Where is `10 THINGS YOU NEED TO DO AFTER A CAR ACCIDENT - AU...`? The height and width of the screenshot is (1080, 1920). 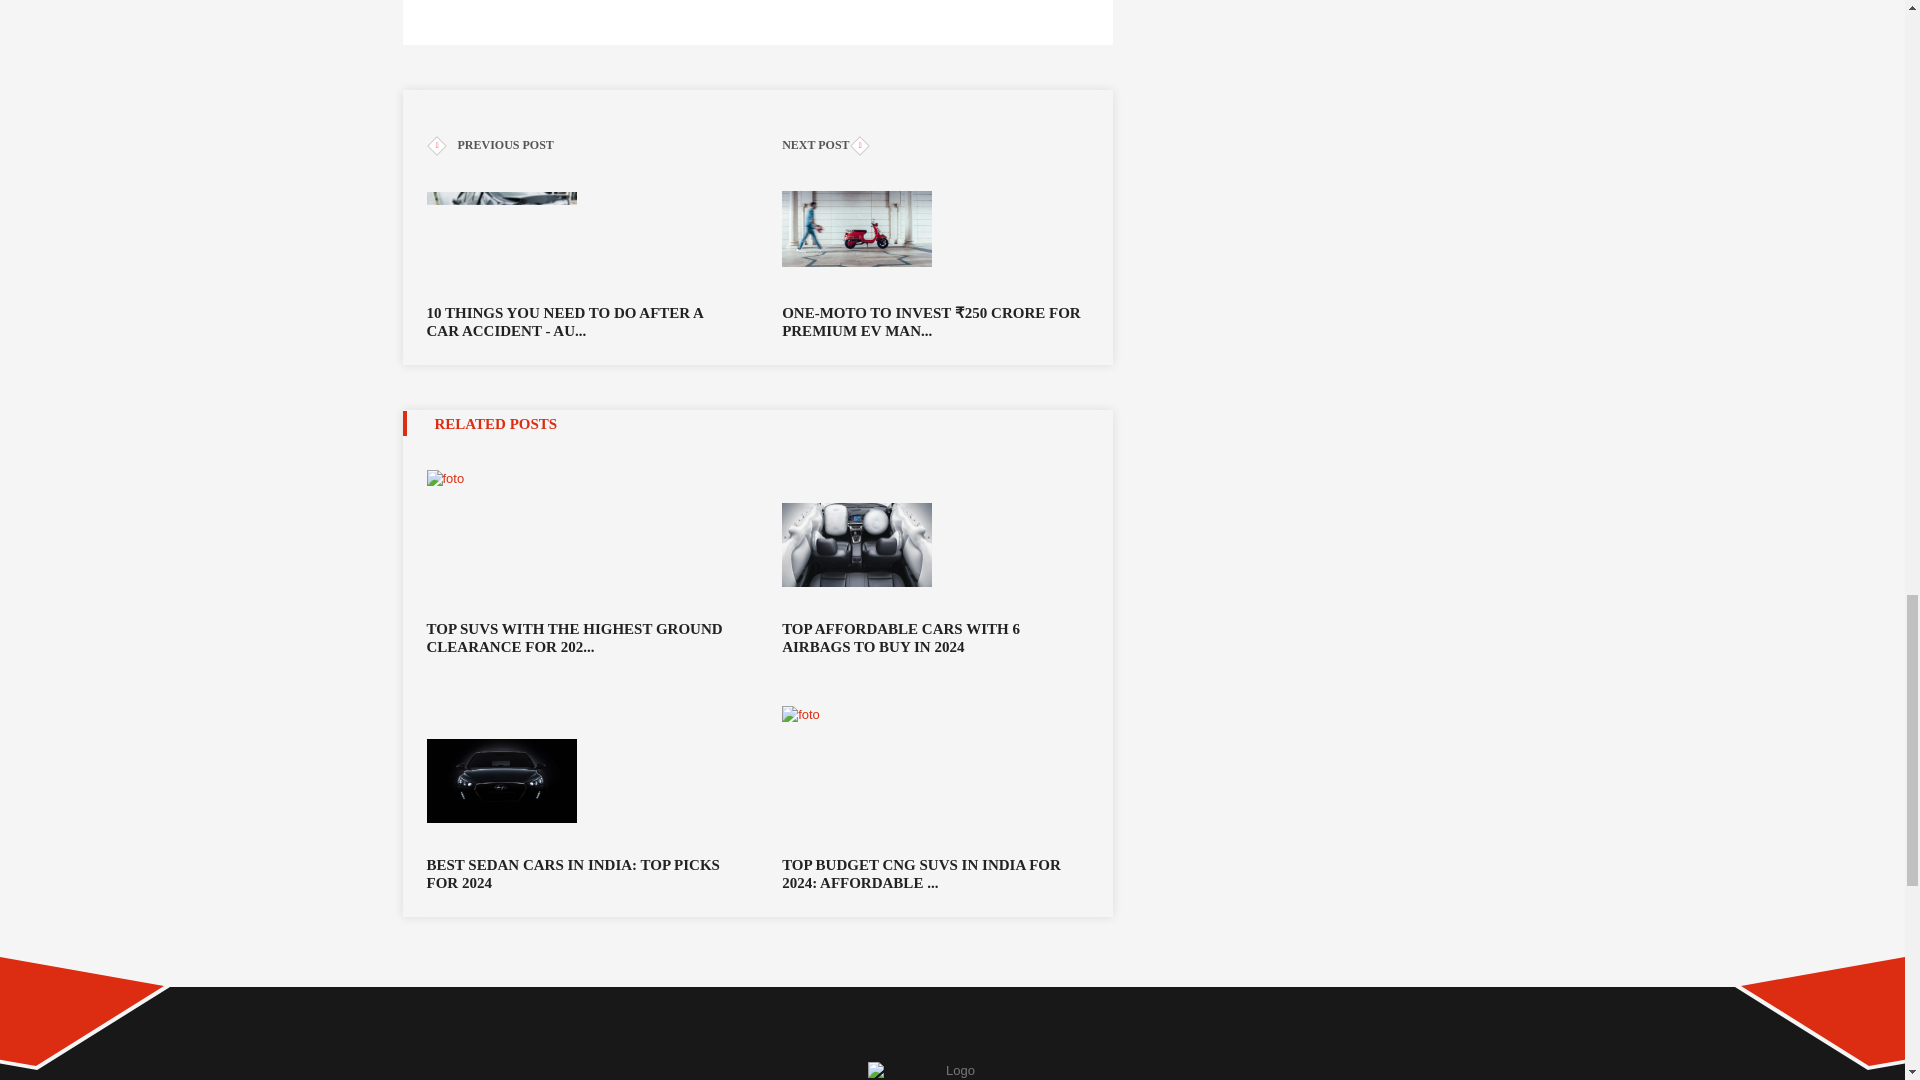 10 THINGS YOU NEED TO DO AFTER A CAR ACCIDENT - AU... is located at coordinates (578, 247).